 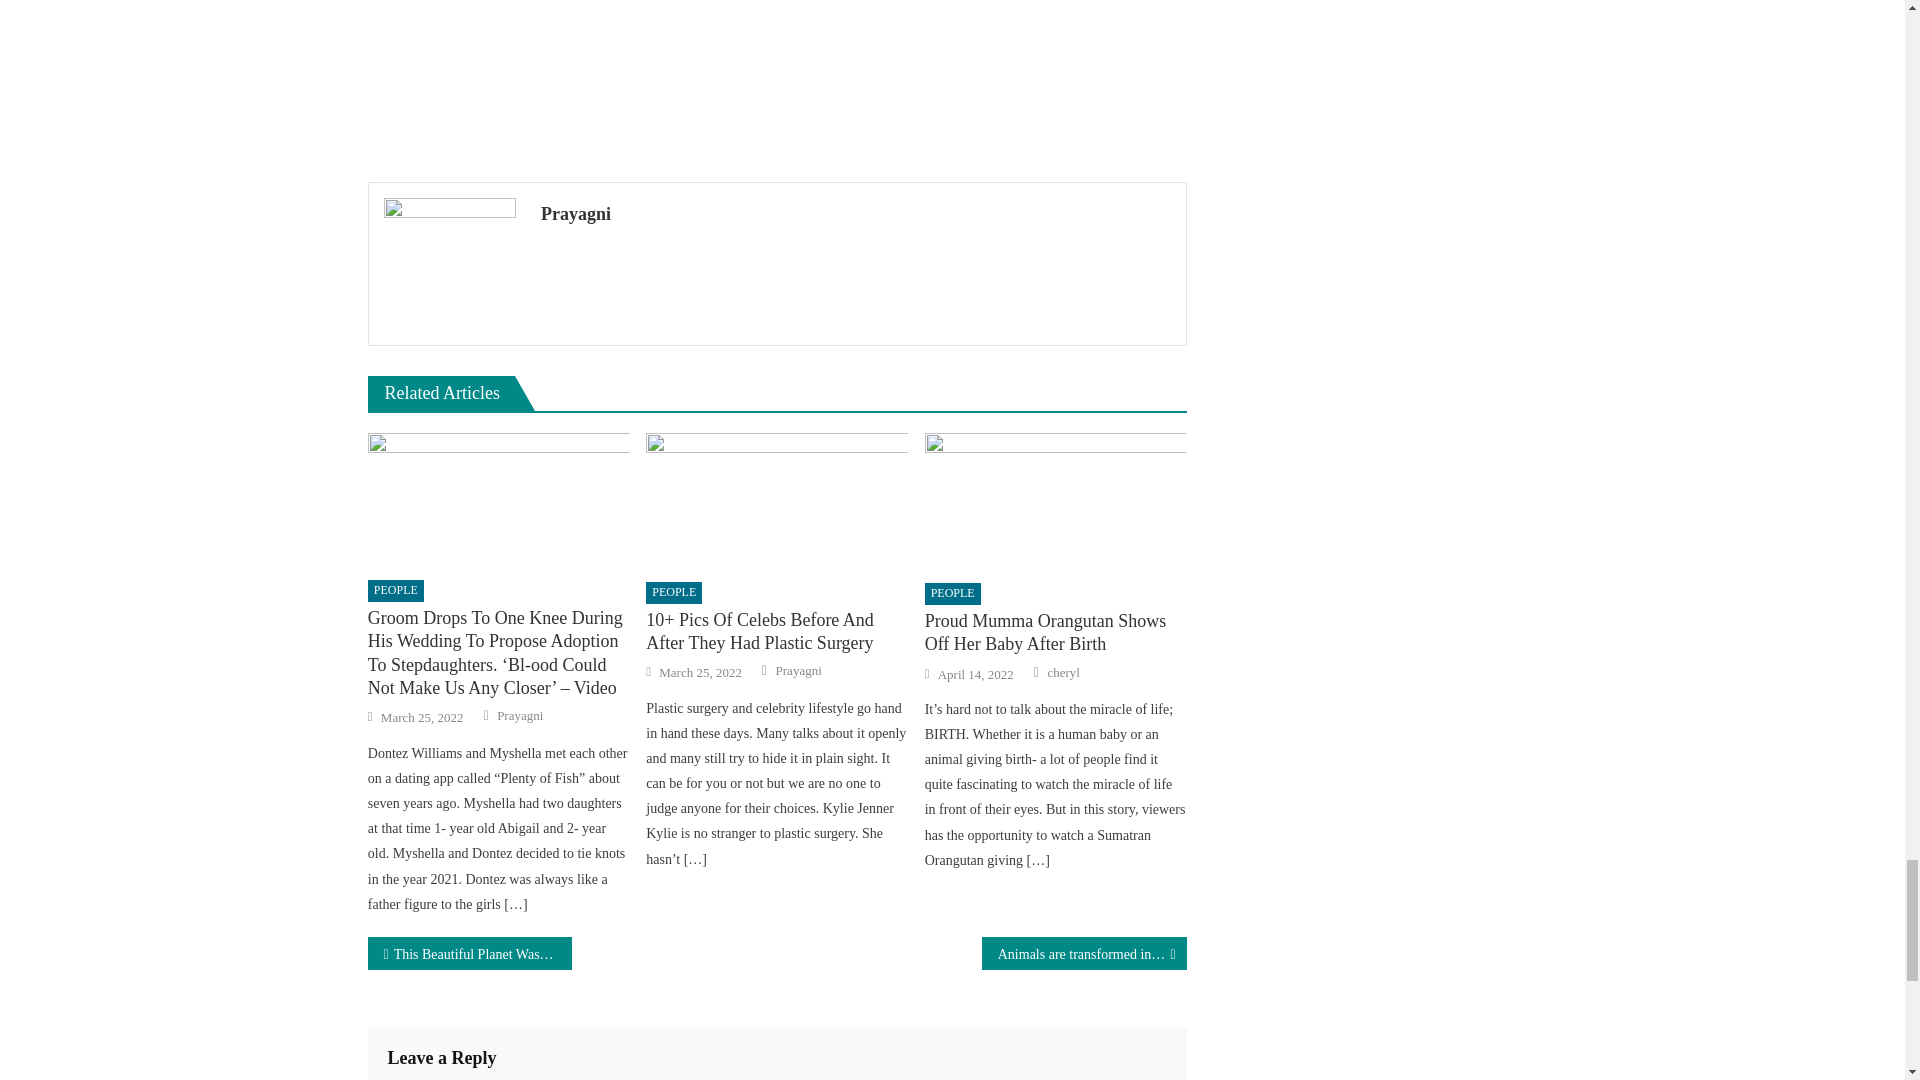 I want to click on PEOPLE, so click(x=396, y=590).